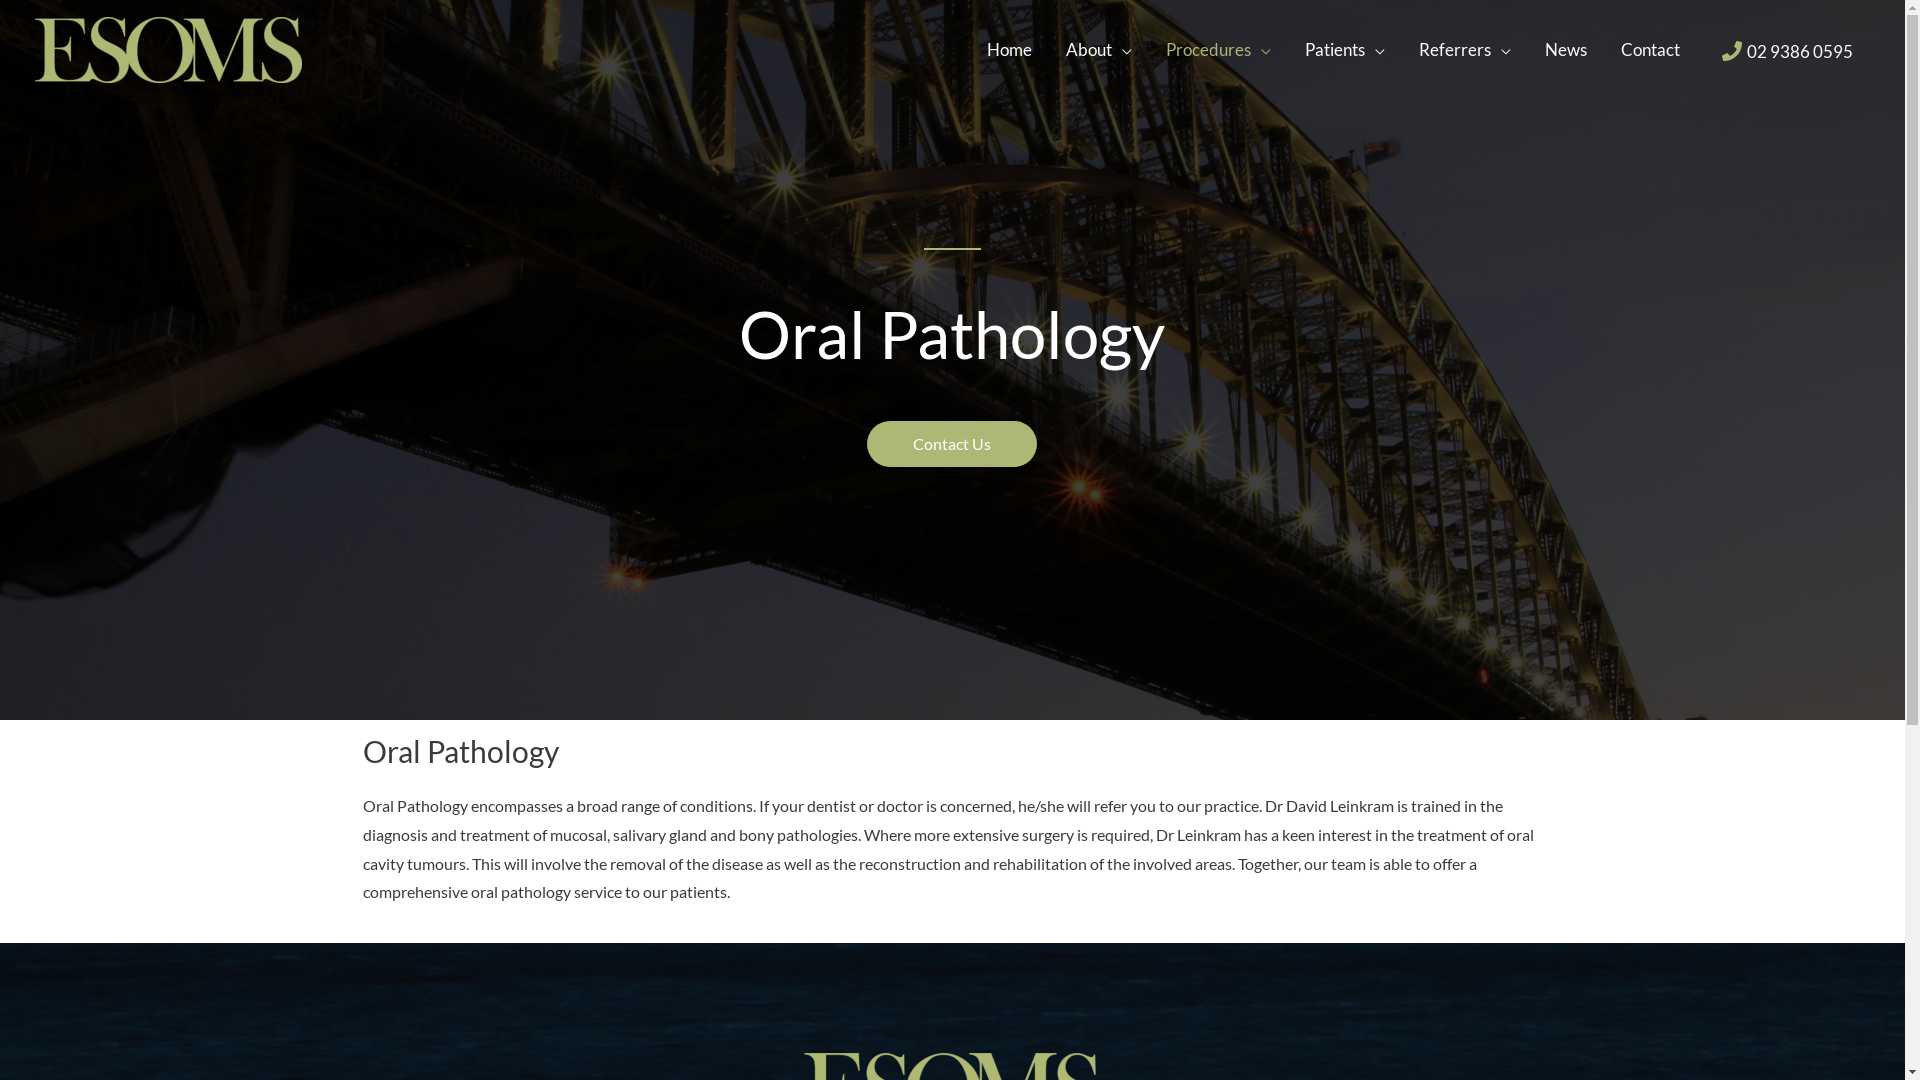 The height and width of the screenshot is (1080, 1920). What do you see at coordinates (1566, 50) in the screenshot?
I see `News` at bounding box center [1566, 50].